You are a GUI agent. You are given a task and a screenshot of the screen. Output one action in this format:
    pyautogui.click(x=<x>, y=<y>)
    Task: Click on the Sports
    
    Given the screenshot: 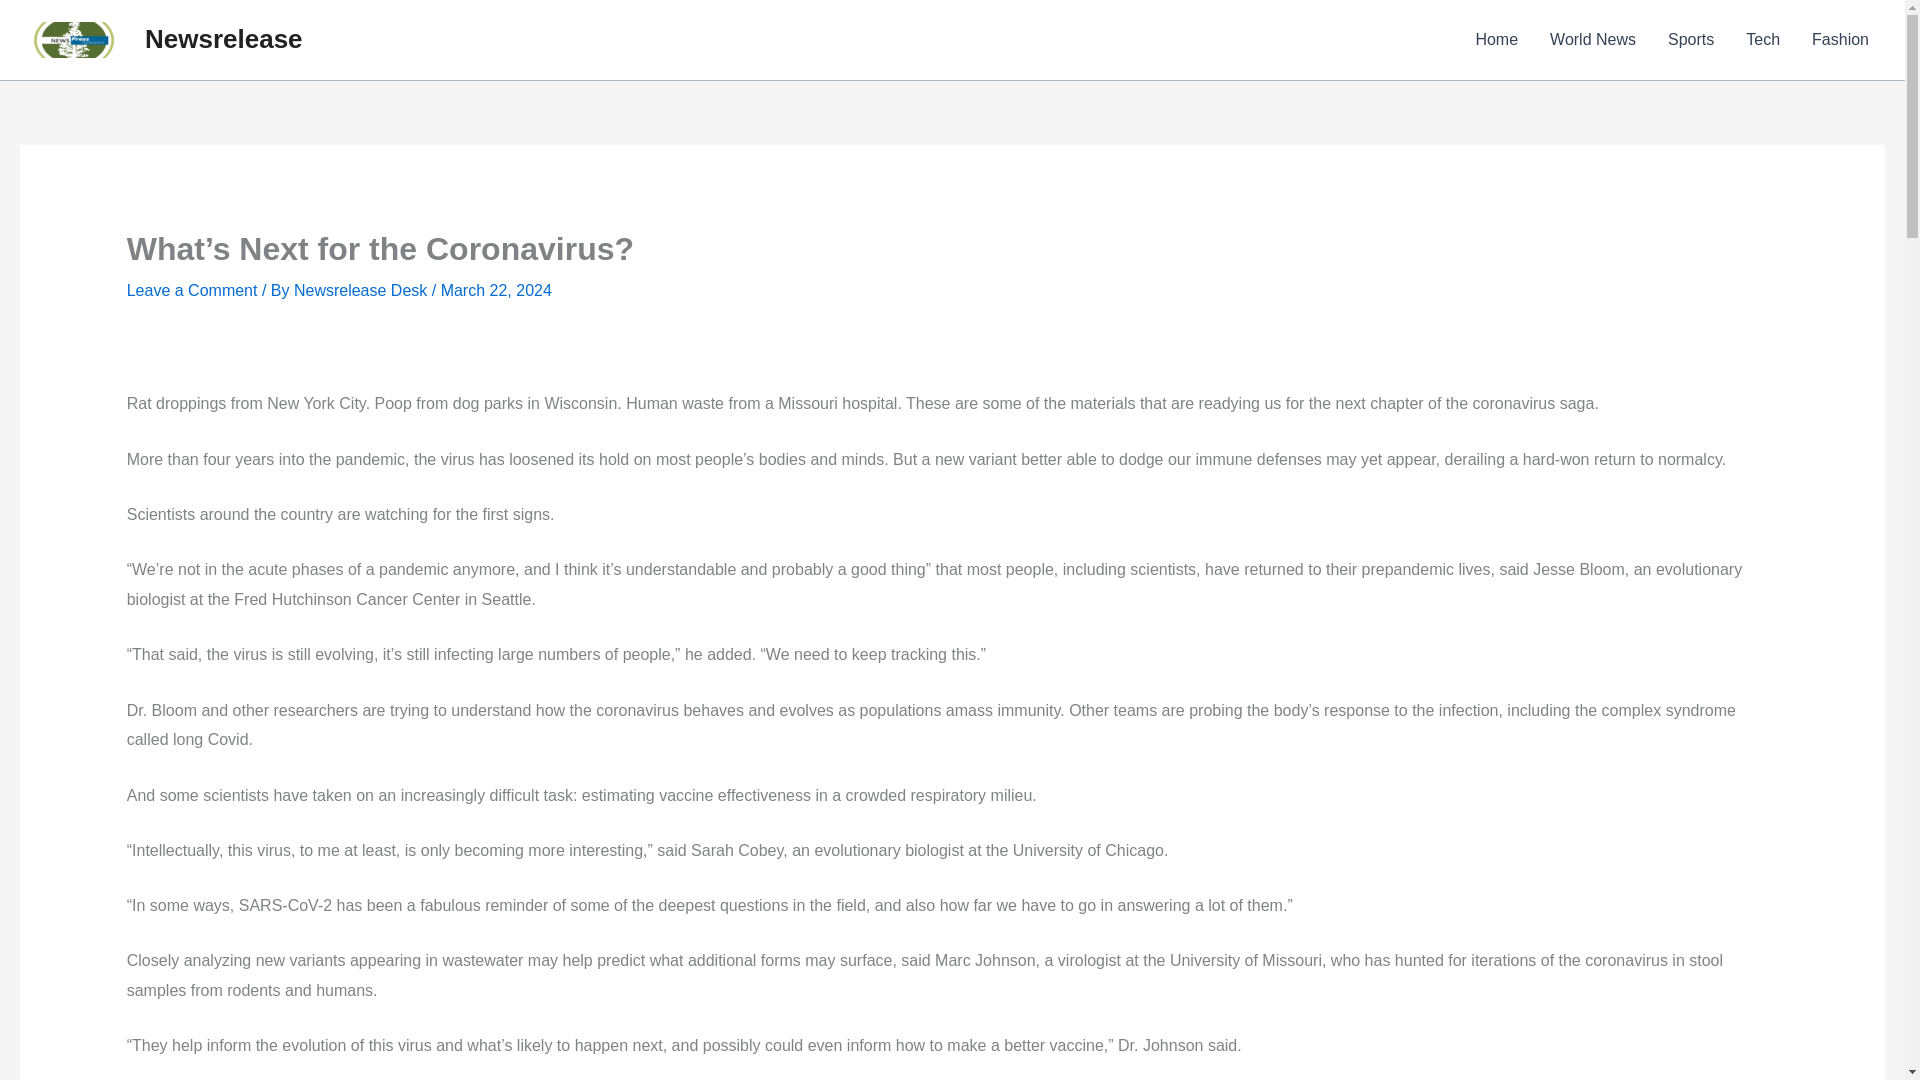 What is the action you would take?
    pyautogui.click(x=1690, y=40)
    